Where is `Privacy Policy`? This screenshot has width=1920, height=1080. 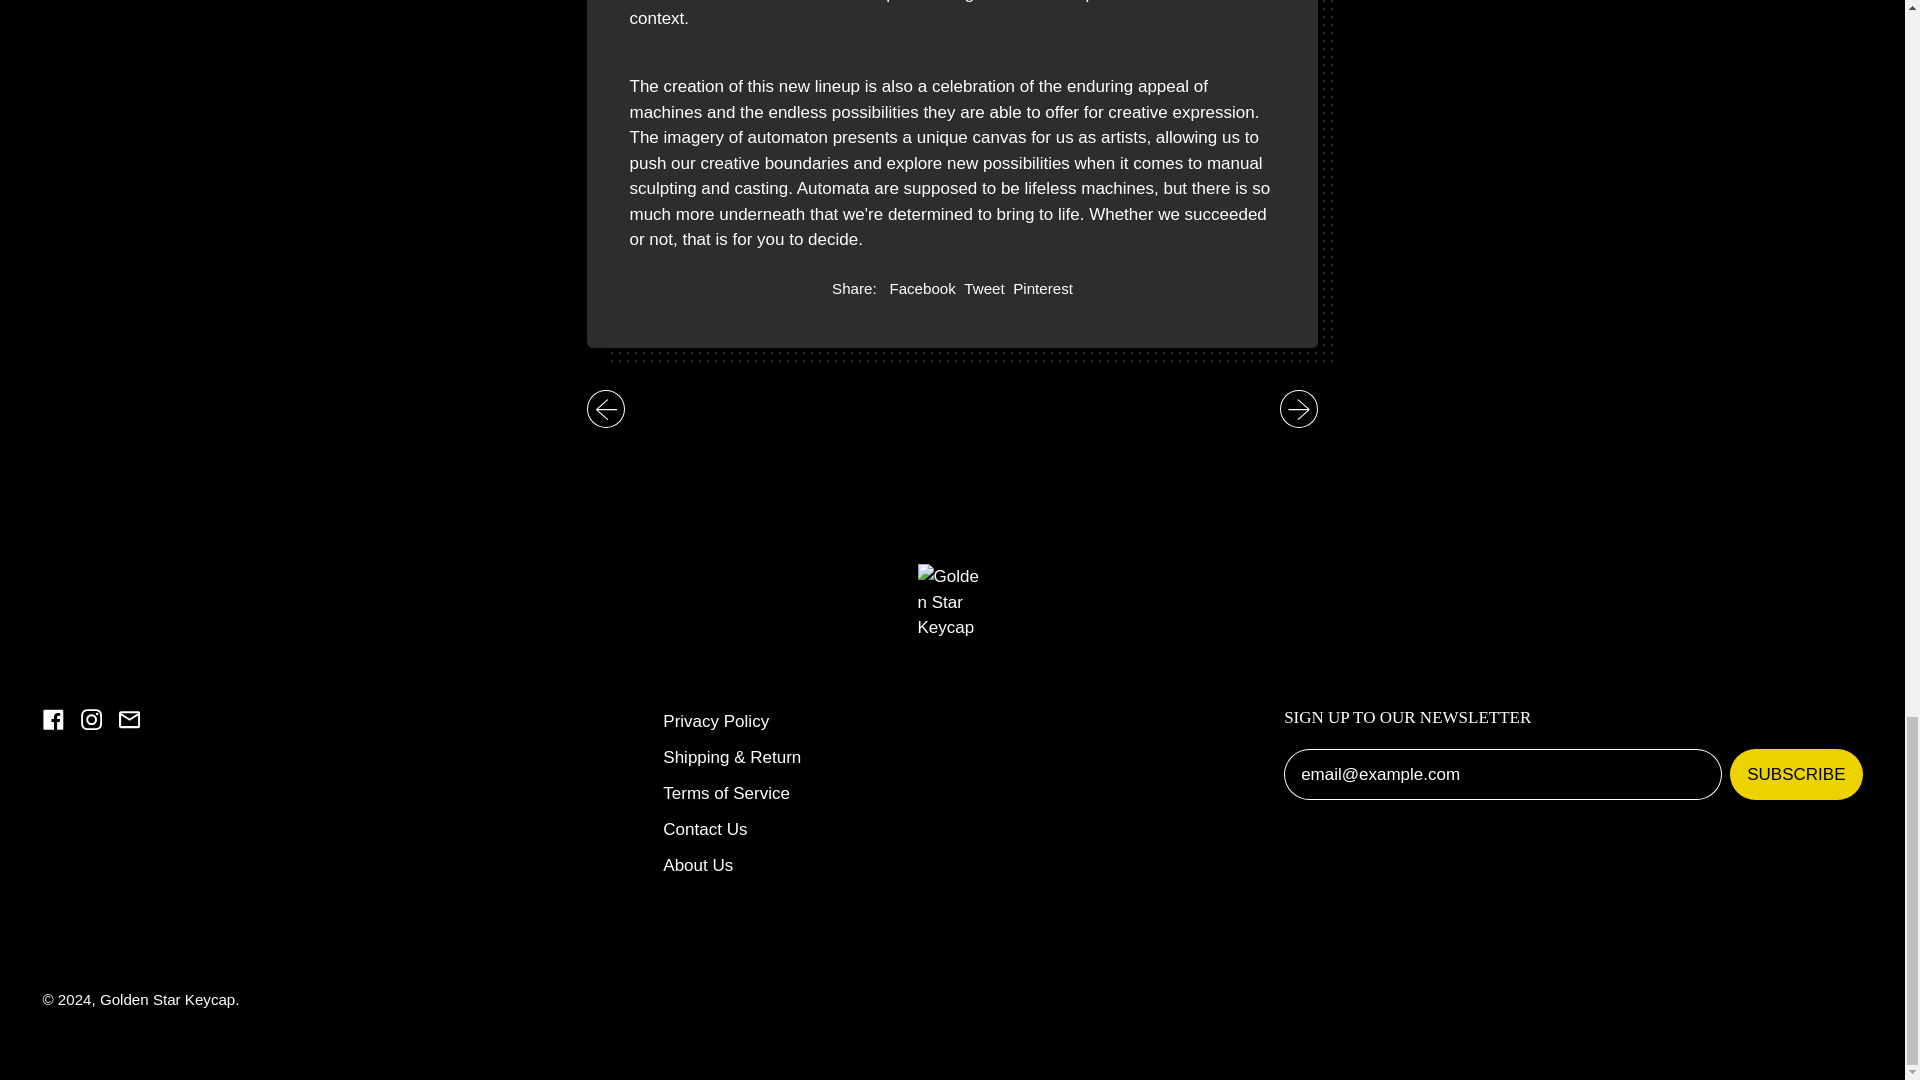 Privacy Policy is located at coordinates (716, 721).